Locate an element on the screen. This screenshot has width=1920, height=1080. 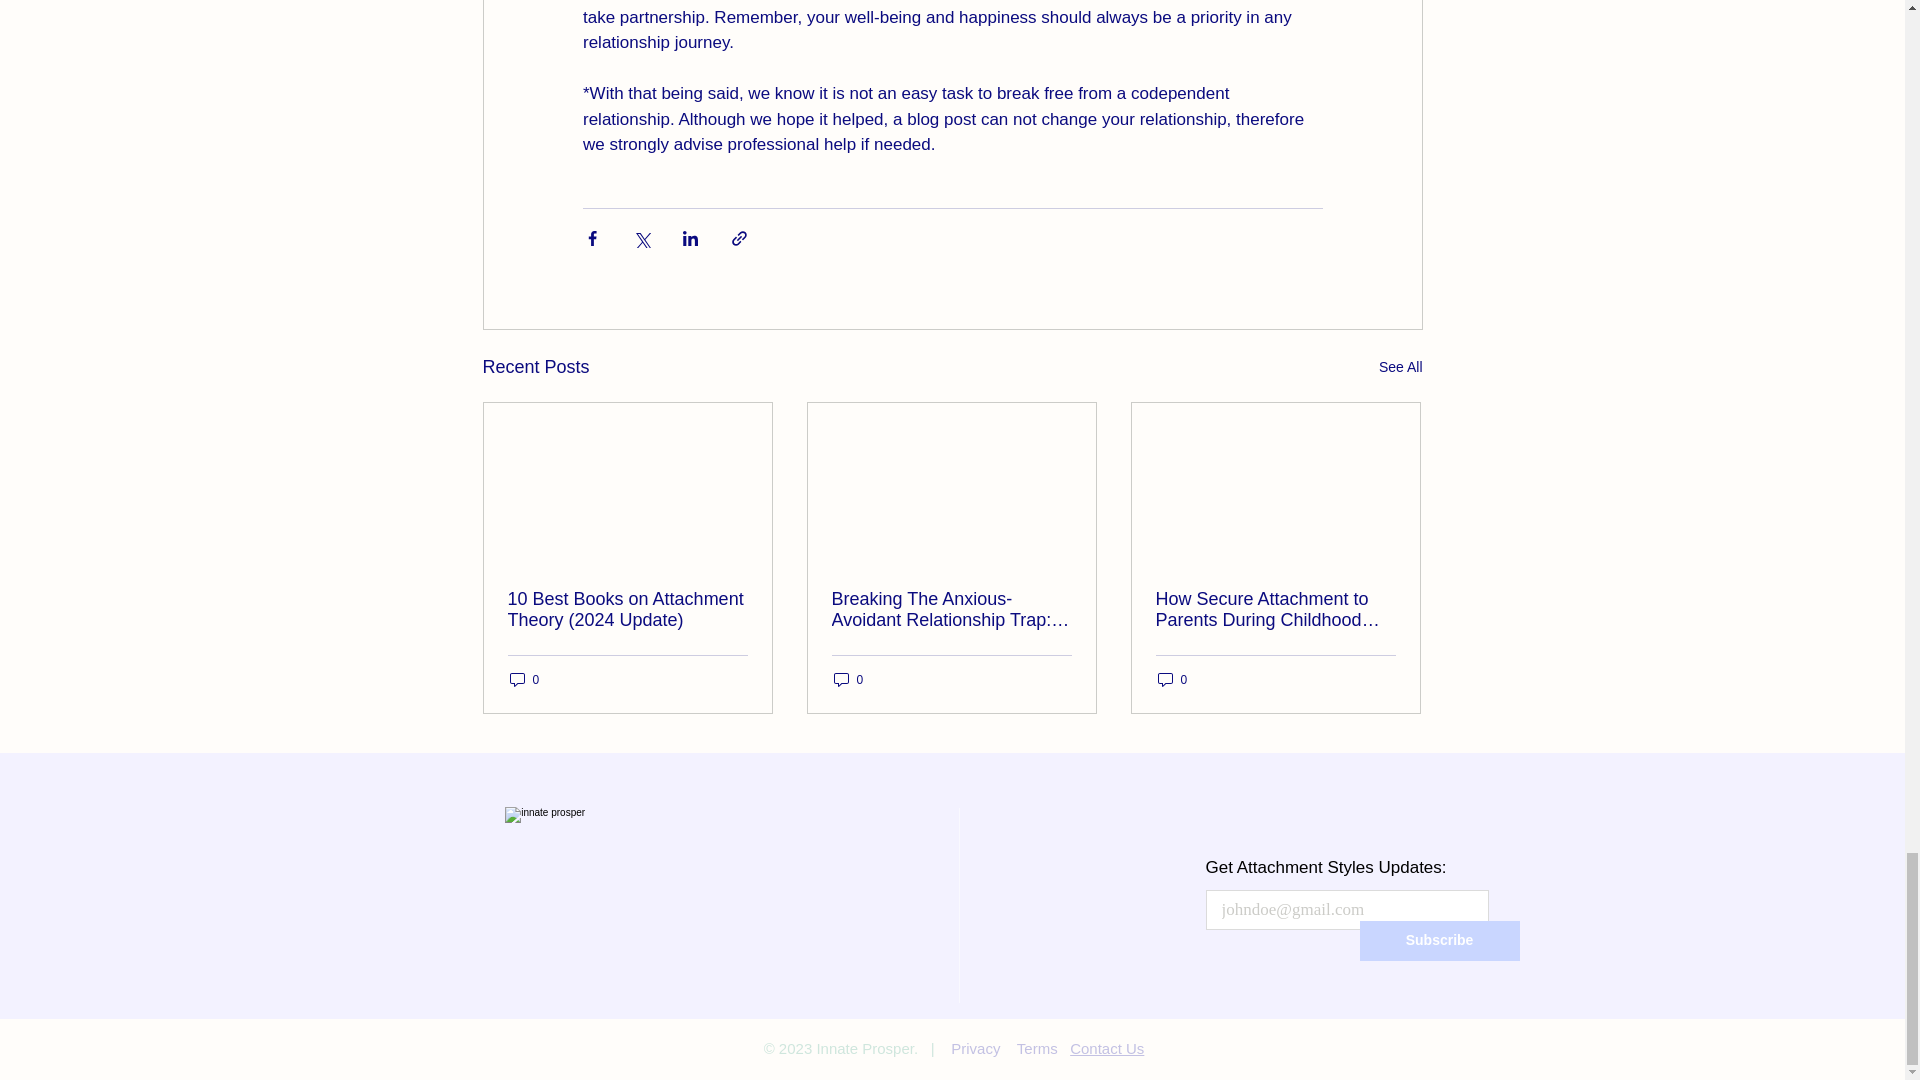
Terms is located at coordinates (1037, 1048).